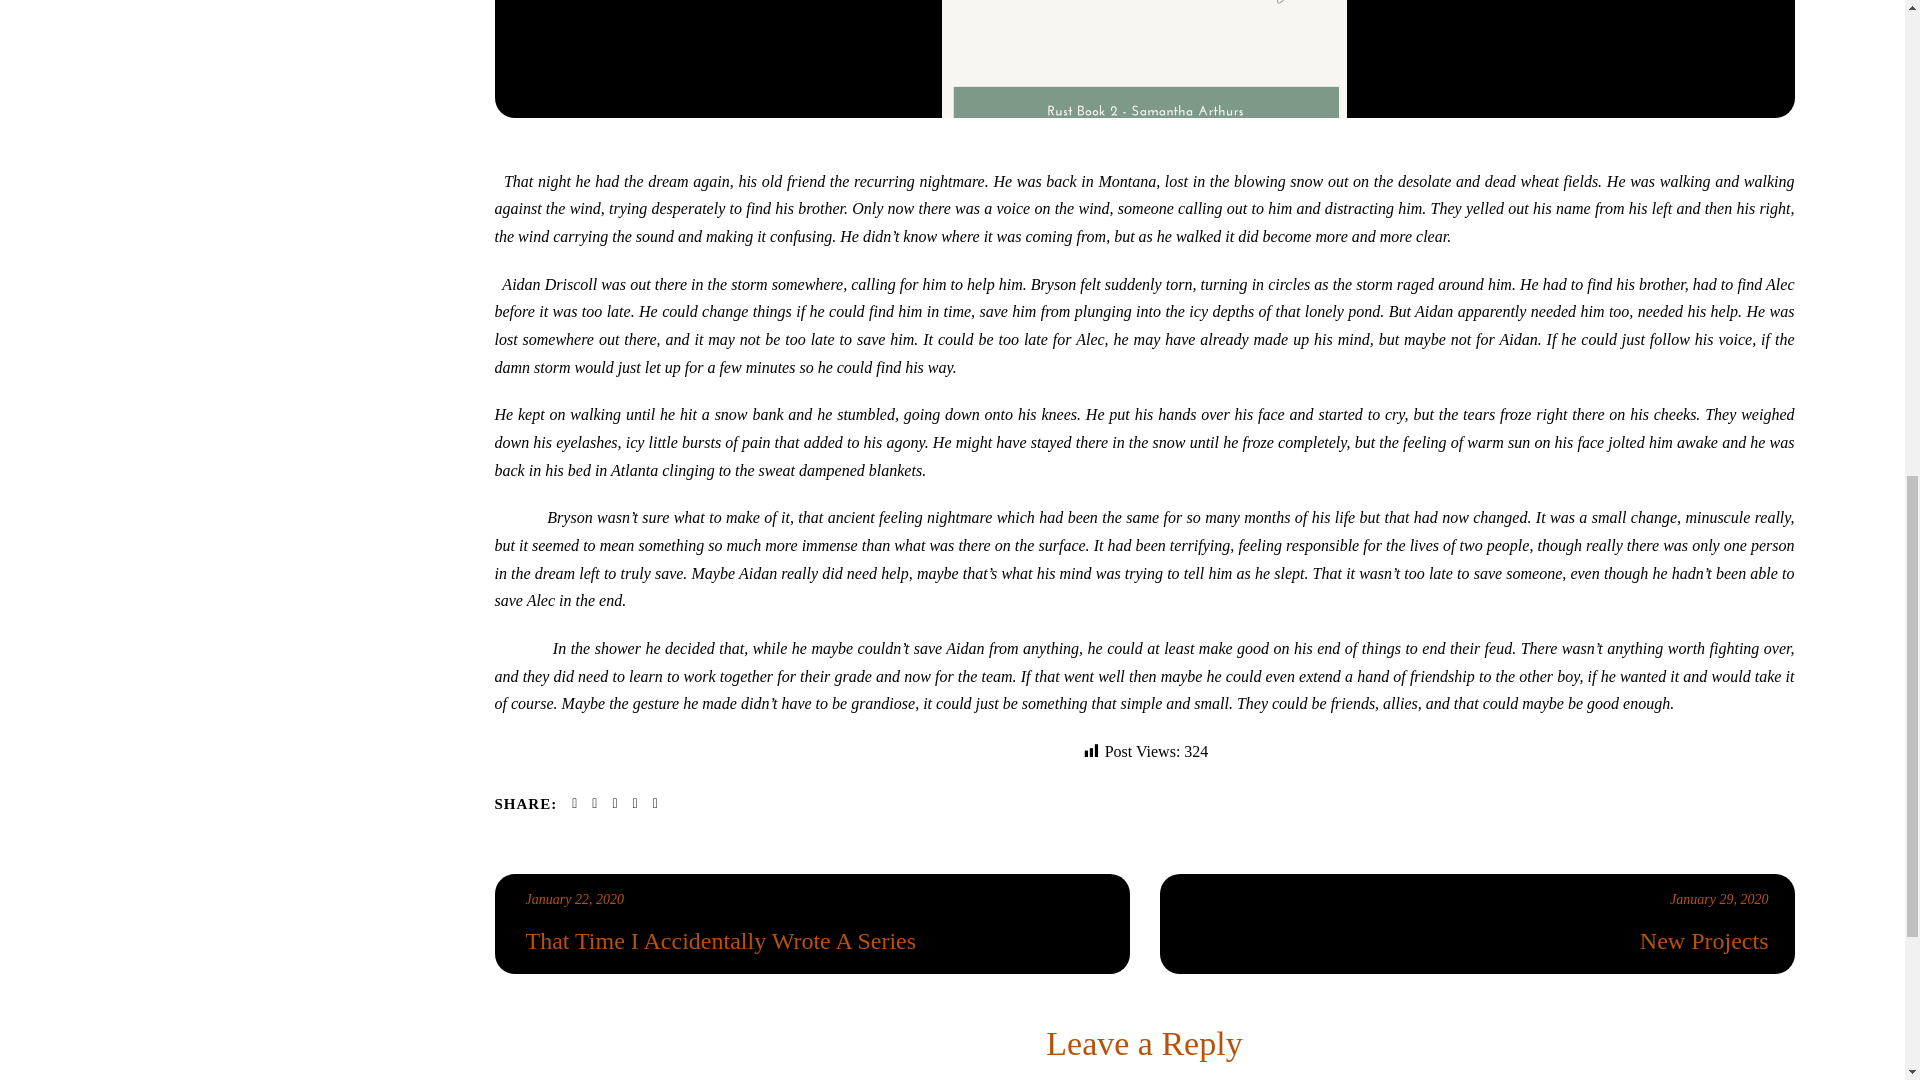 The width and height of the screenshot is (1920, 1080). Describe the element at coordinates (575, 900) in the screenshot. I see `That Time I Accidentally Wrote A Series` at that location.